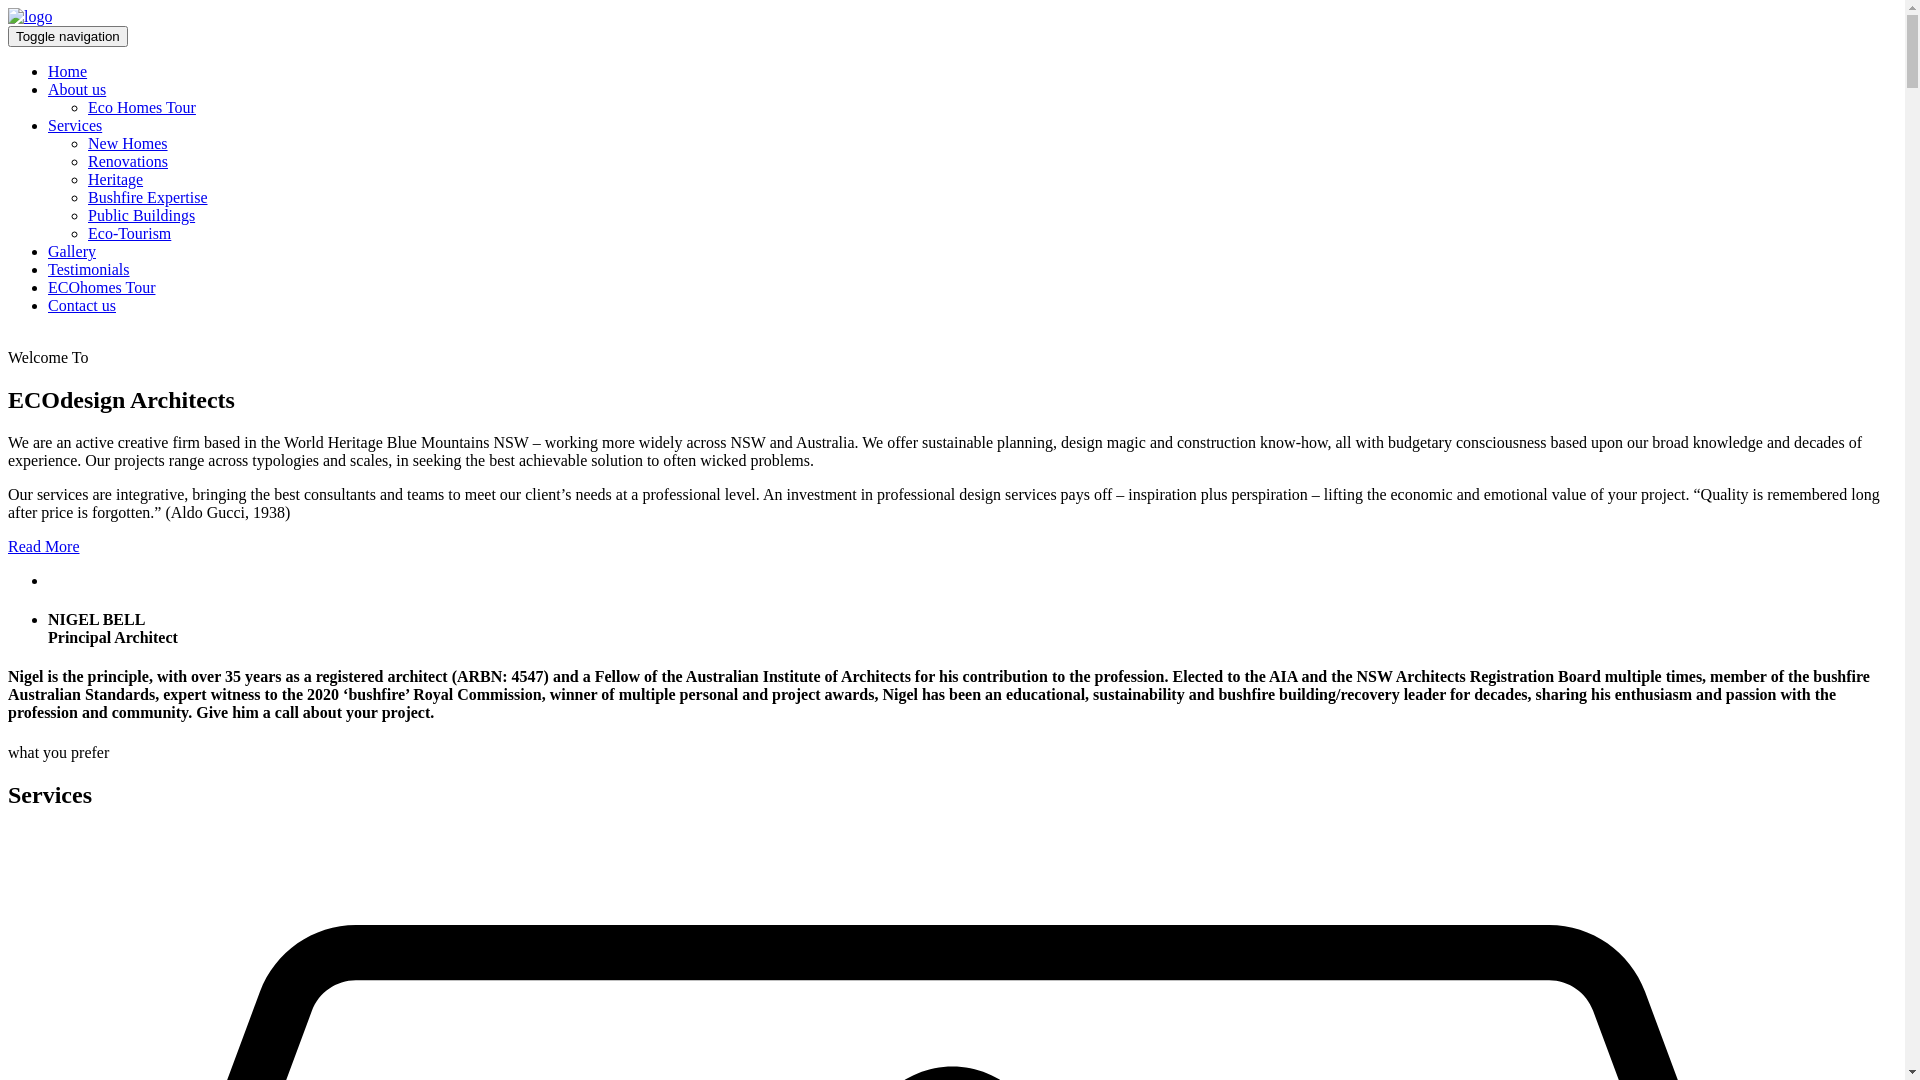 The image size is (1920, 1080). I want to click on Home, so click(68, 72).